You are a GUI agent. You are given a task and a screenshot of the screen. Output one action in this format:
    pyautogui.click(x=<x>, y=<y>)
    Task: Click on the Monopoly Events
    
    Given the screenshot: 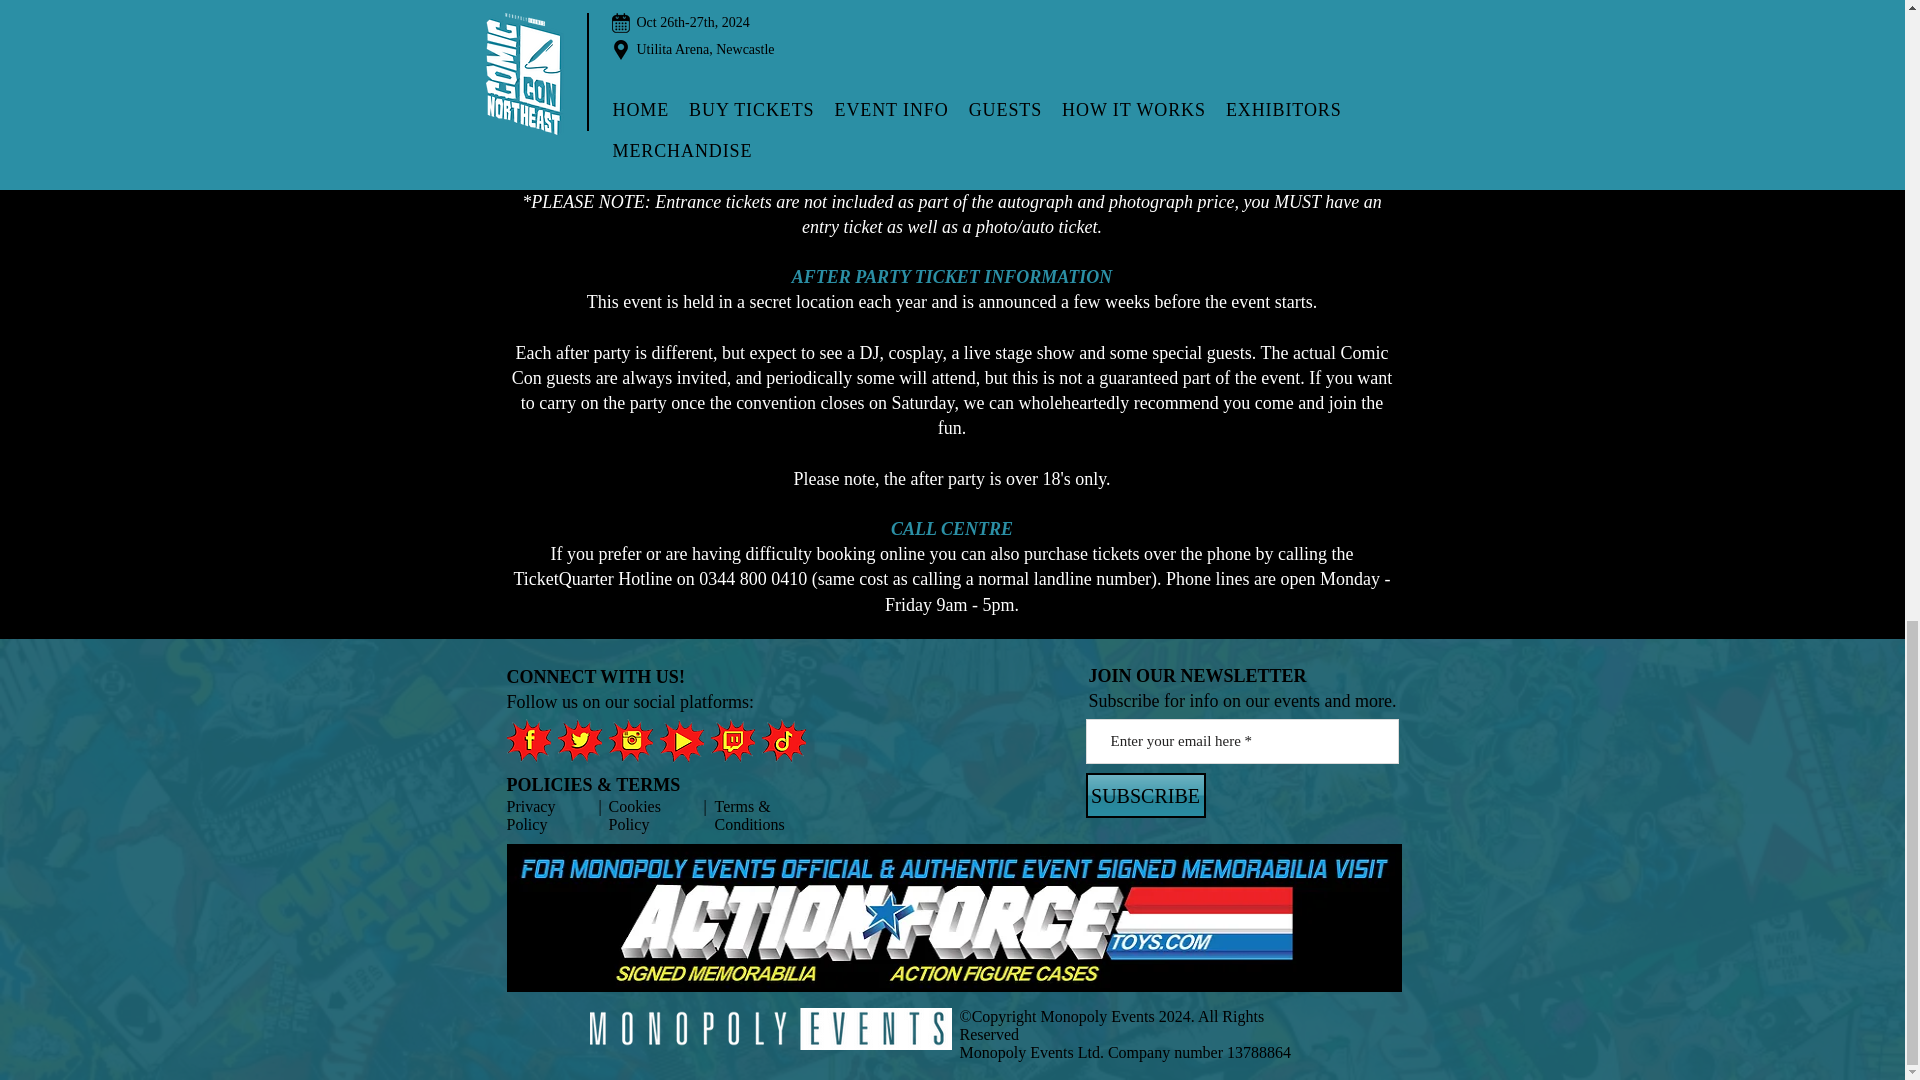 What is the action you would take?
    pyautogui.click(x=1098, y=1016)
    